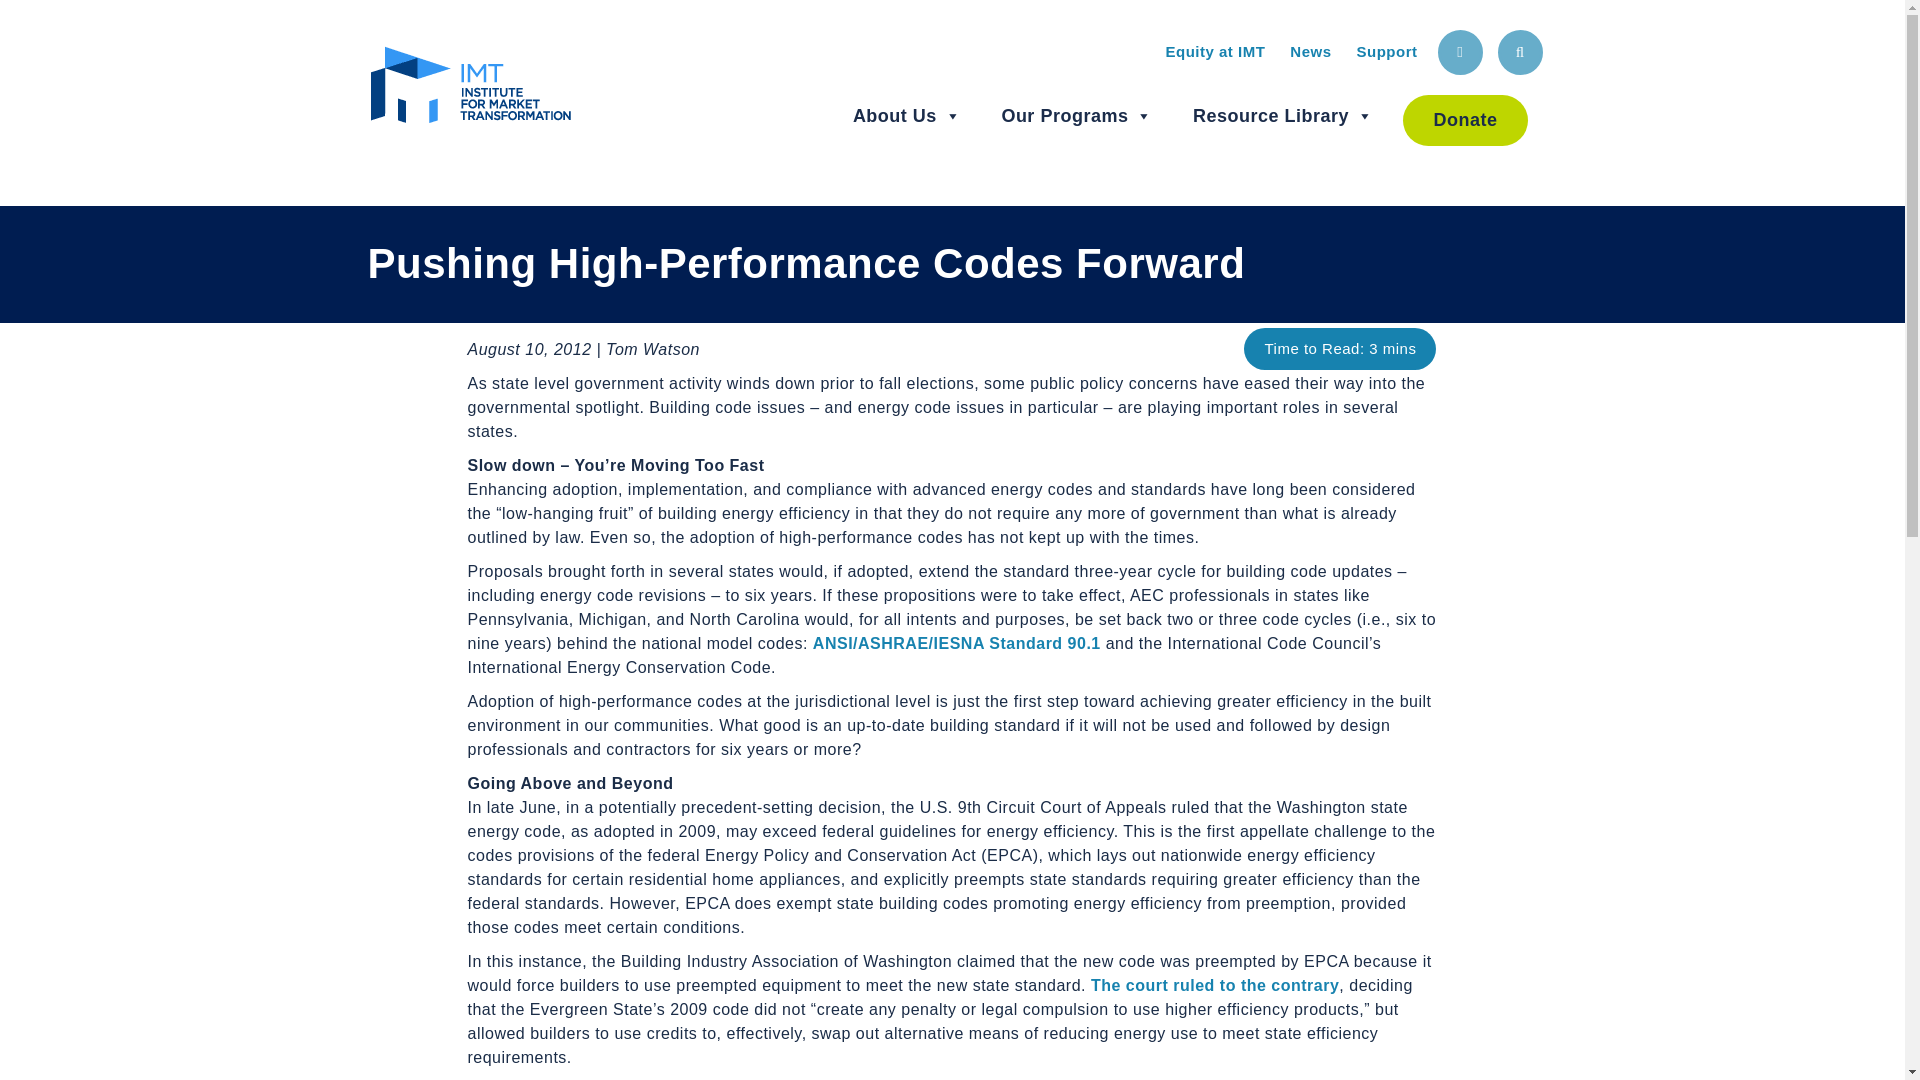 This screenshot has width=1920, height=1080. Describe the element at coordinates (1310, 52) in the screenshot. I see `News` at that location.